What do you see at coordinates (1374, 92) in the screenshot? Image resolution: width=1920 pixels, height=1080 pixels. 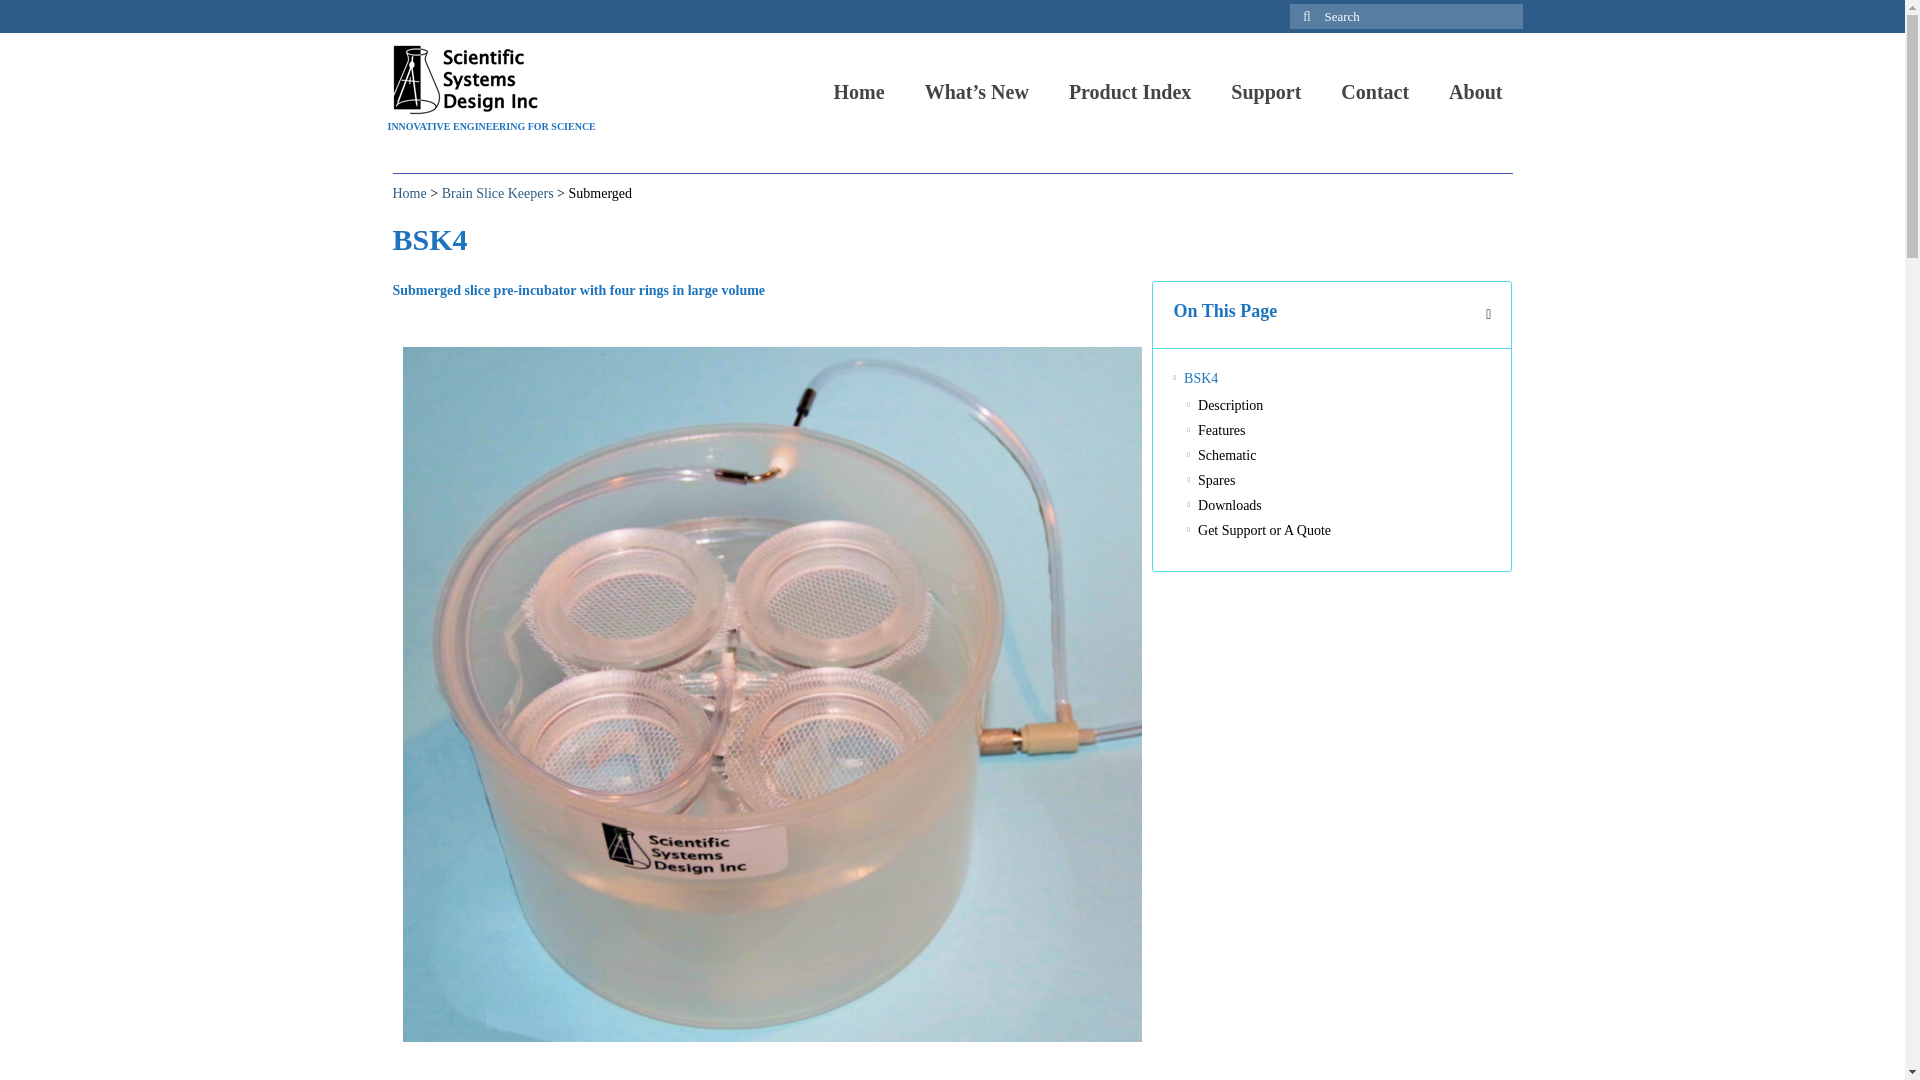 I see `Contact` at bounding box center [1374, 92].